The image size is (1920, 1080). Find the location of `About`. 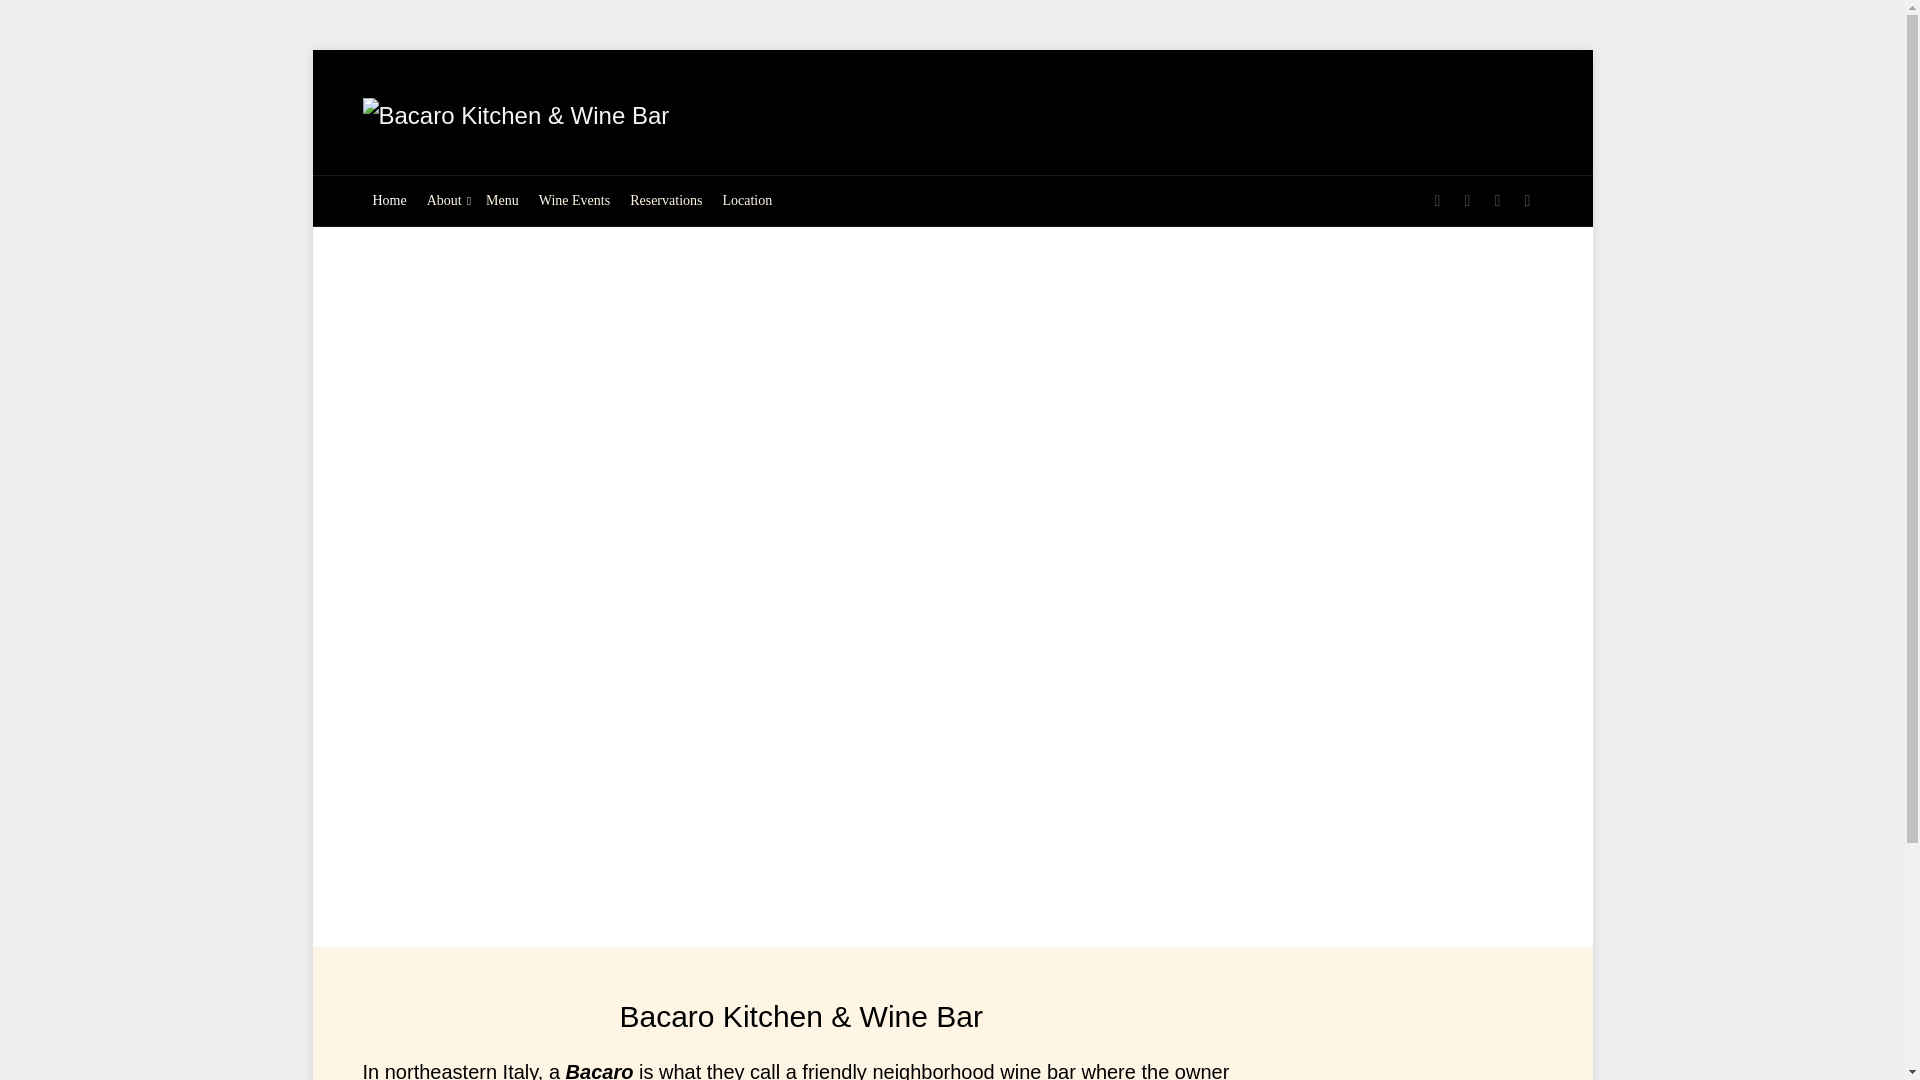

About is located at coordinates (446, 200).